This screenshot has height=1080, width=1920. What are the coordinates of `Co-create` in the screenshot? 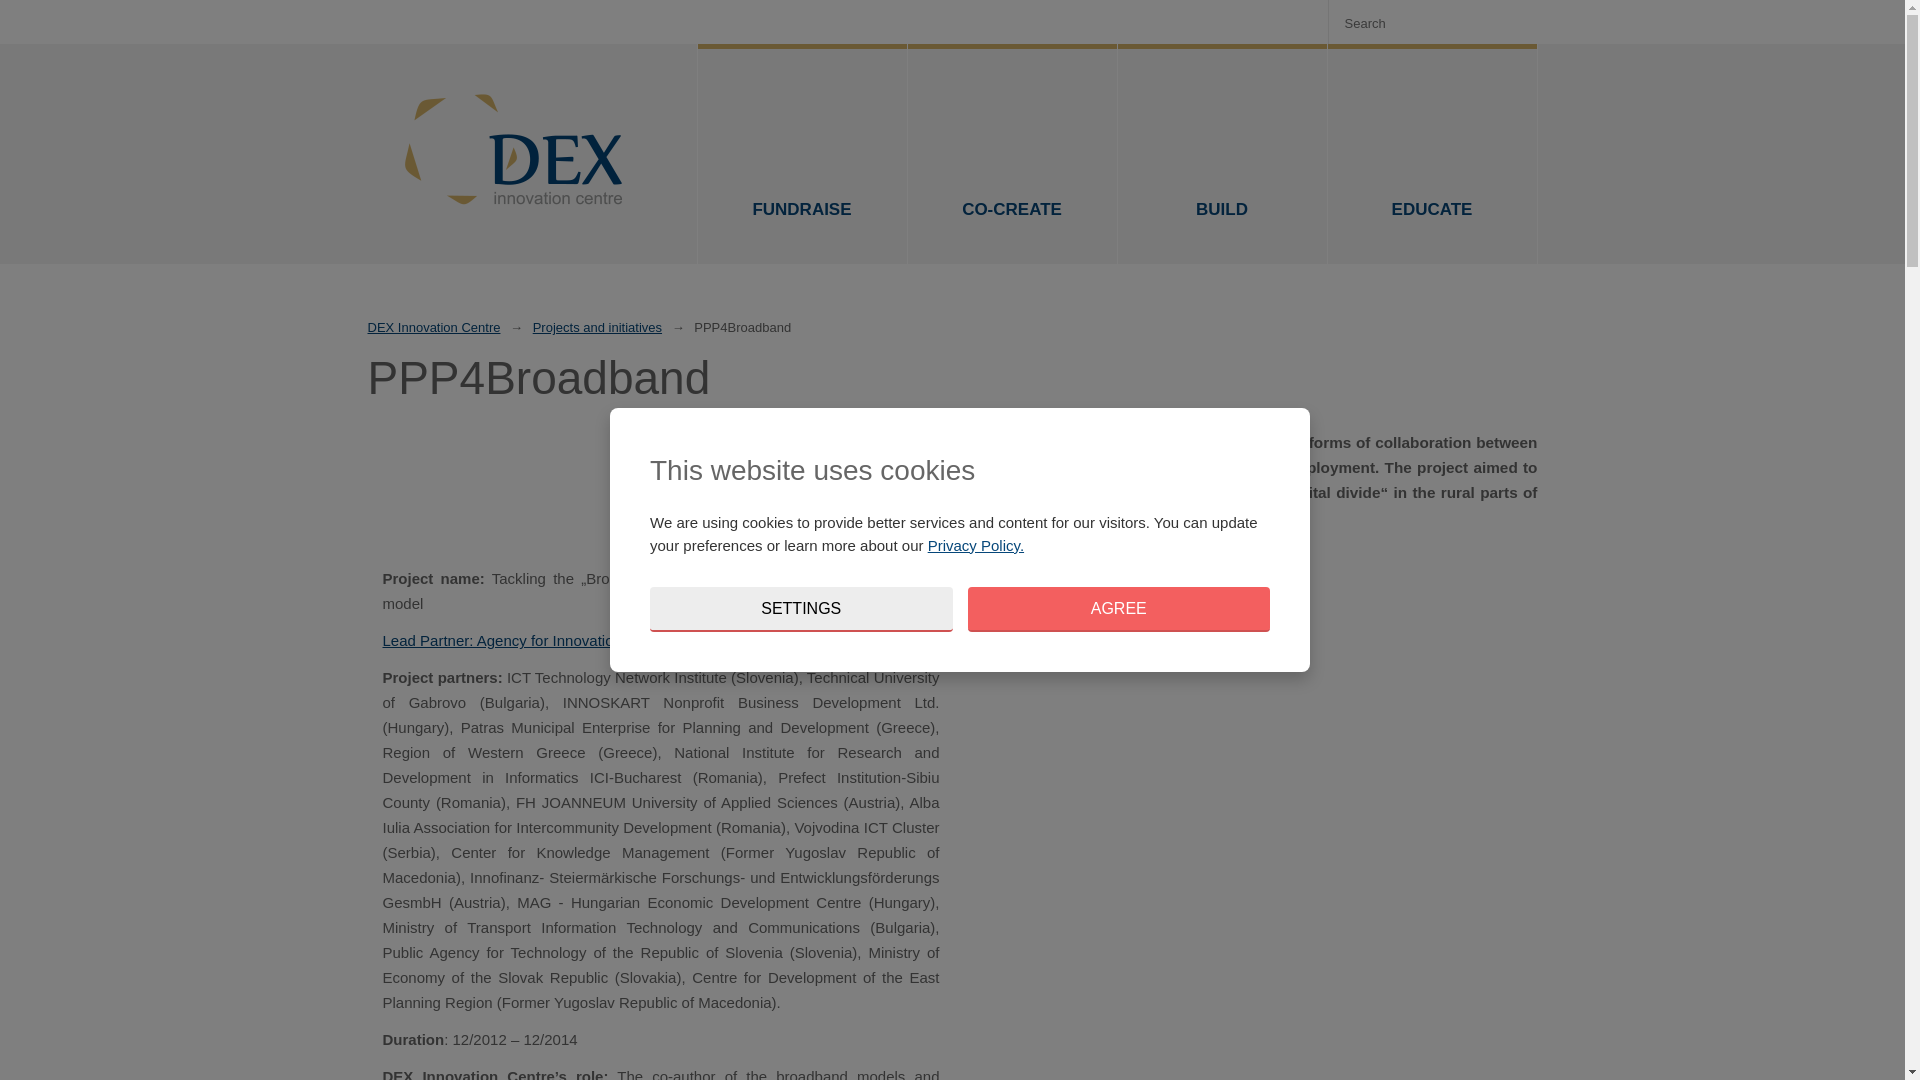 It's located at (1012, 154).